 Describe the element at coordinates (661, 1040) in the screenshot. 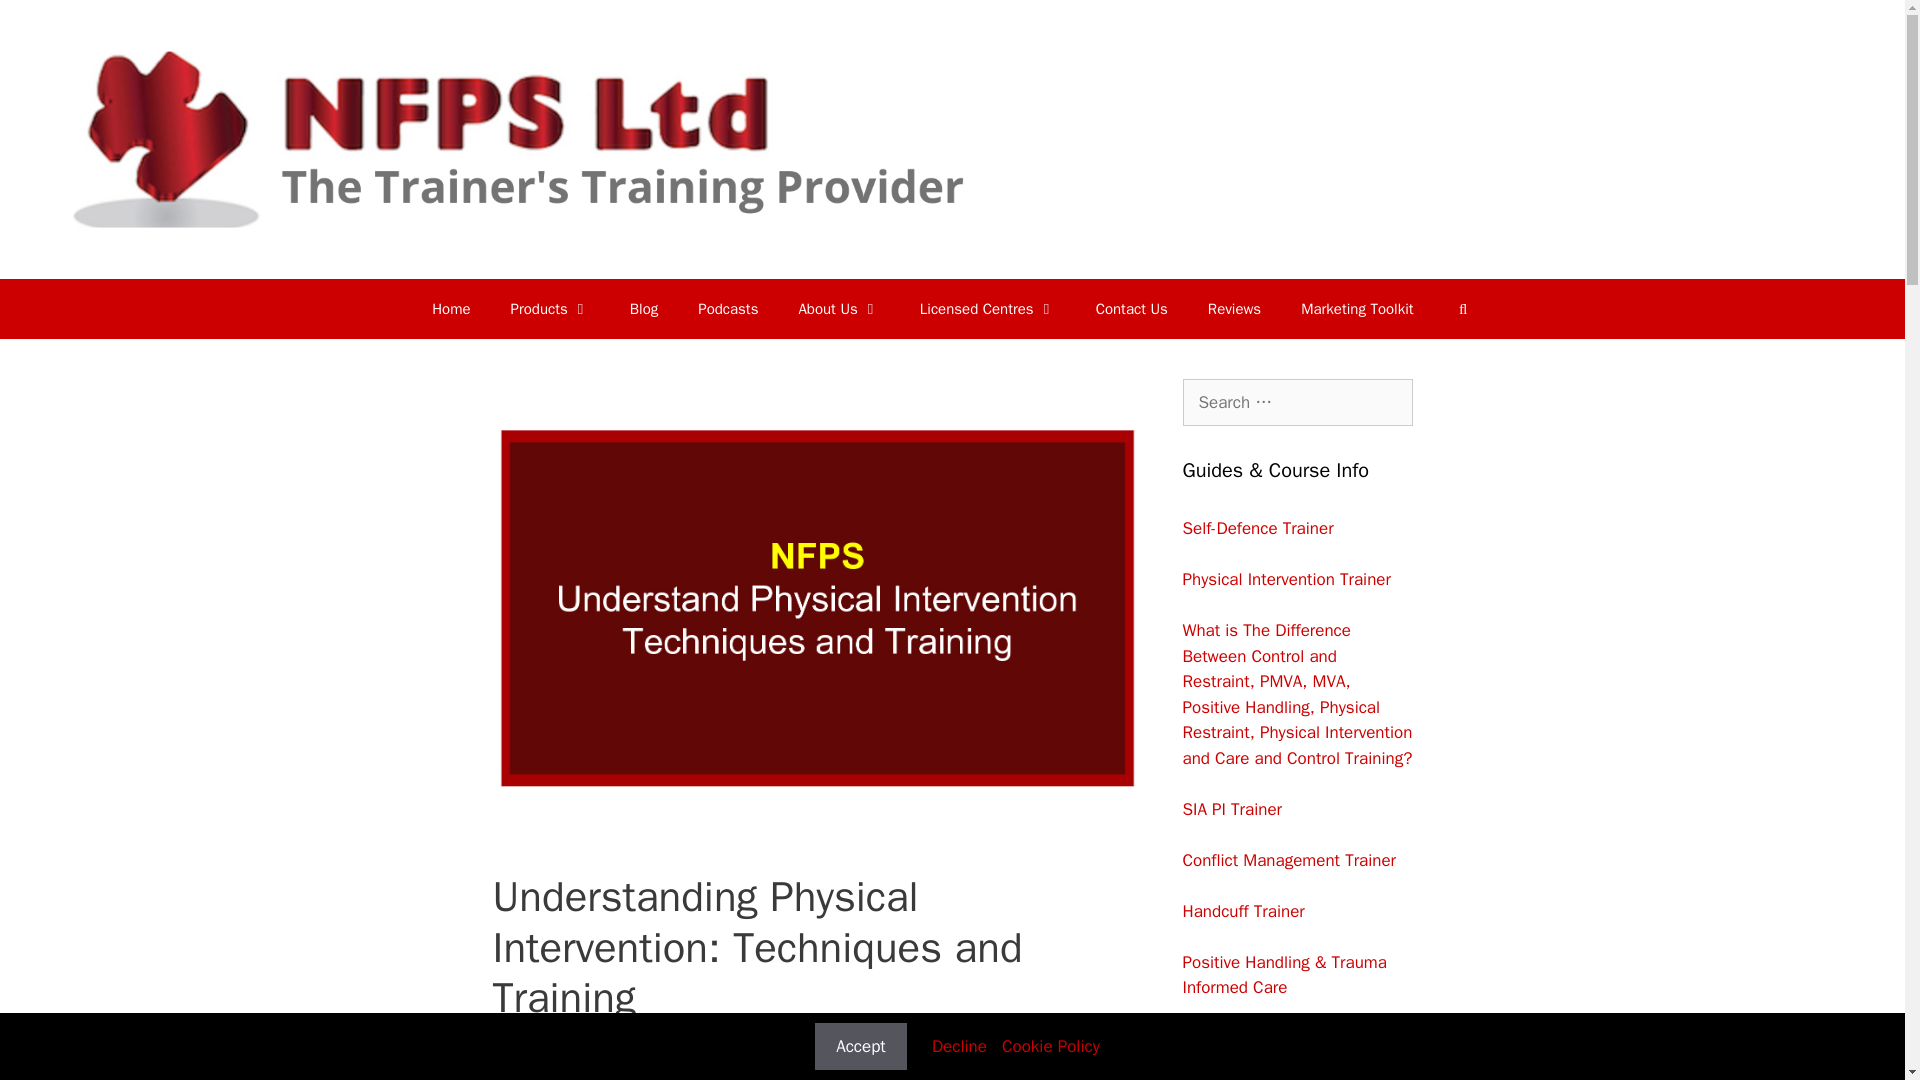

I see `View all posts by Trevel Henry` at that location.